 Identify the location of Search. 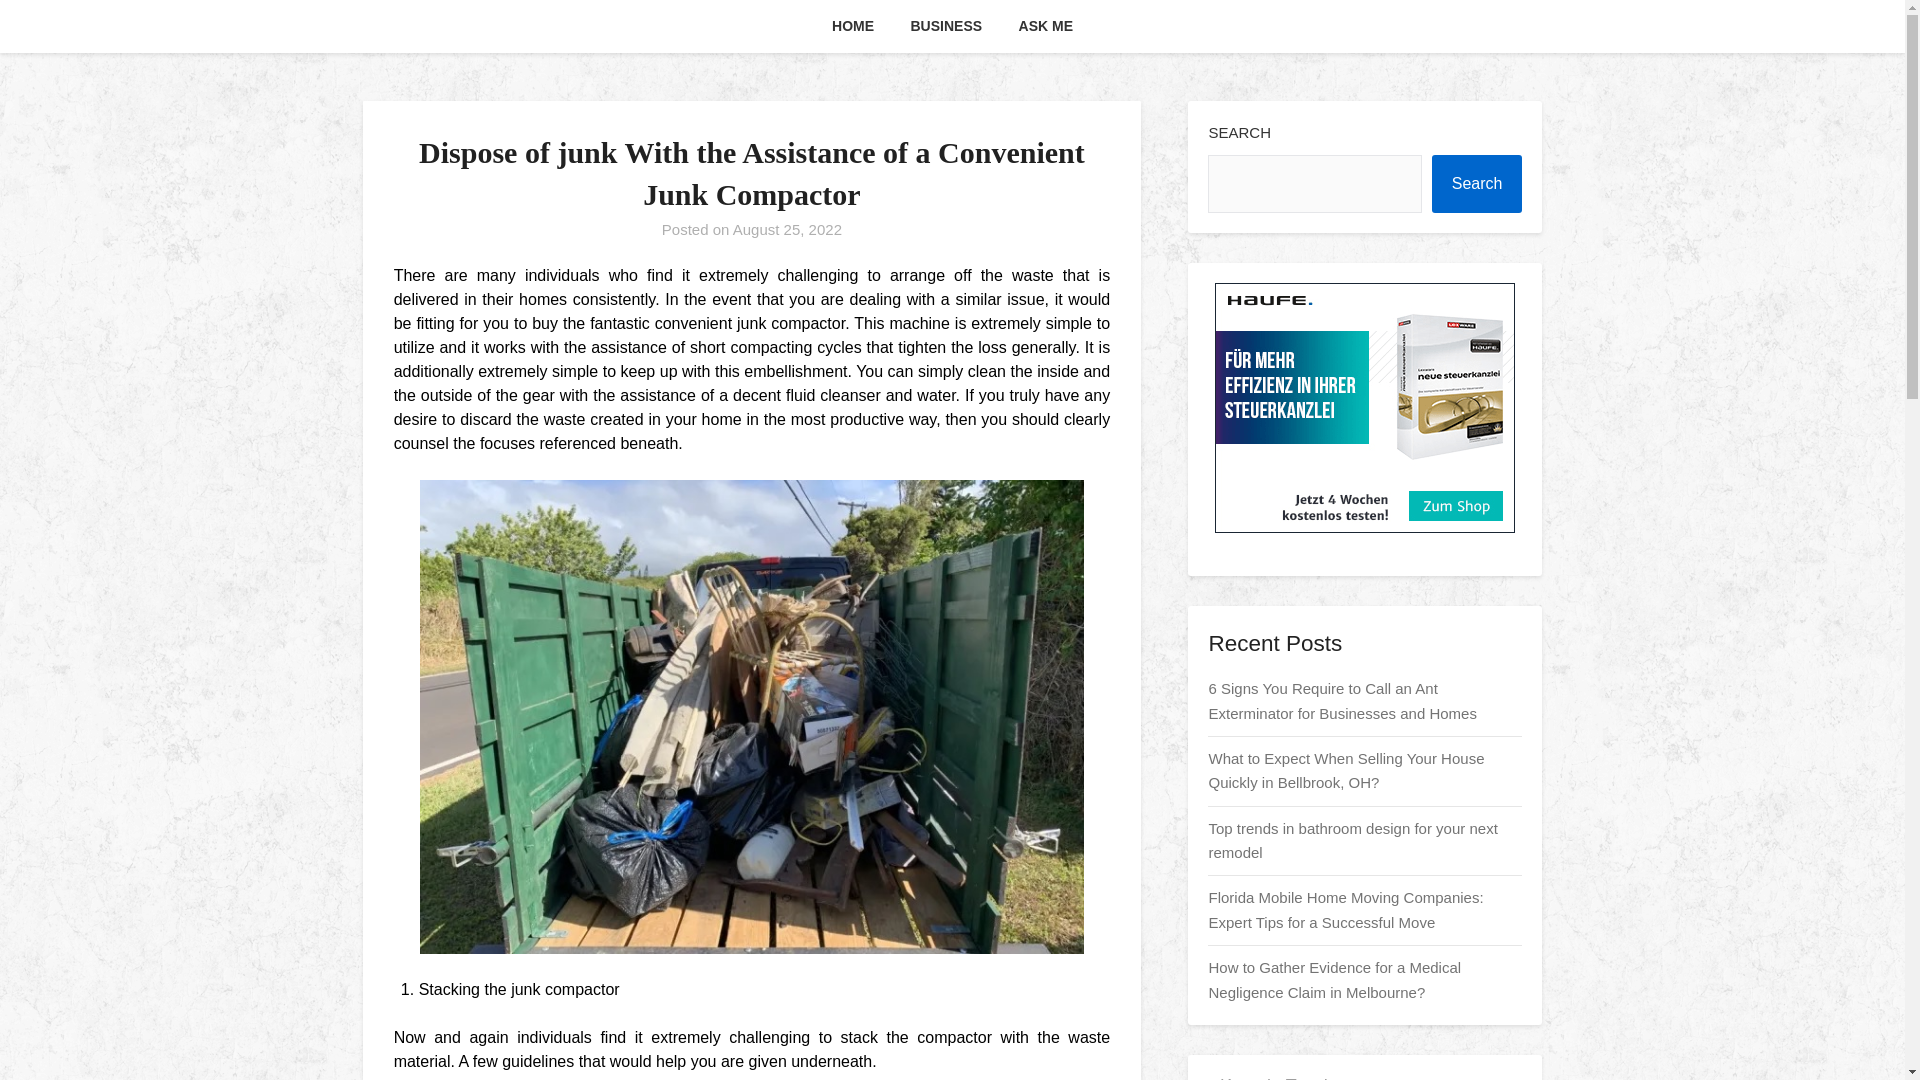
(1477, 184).